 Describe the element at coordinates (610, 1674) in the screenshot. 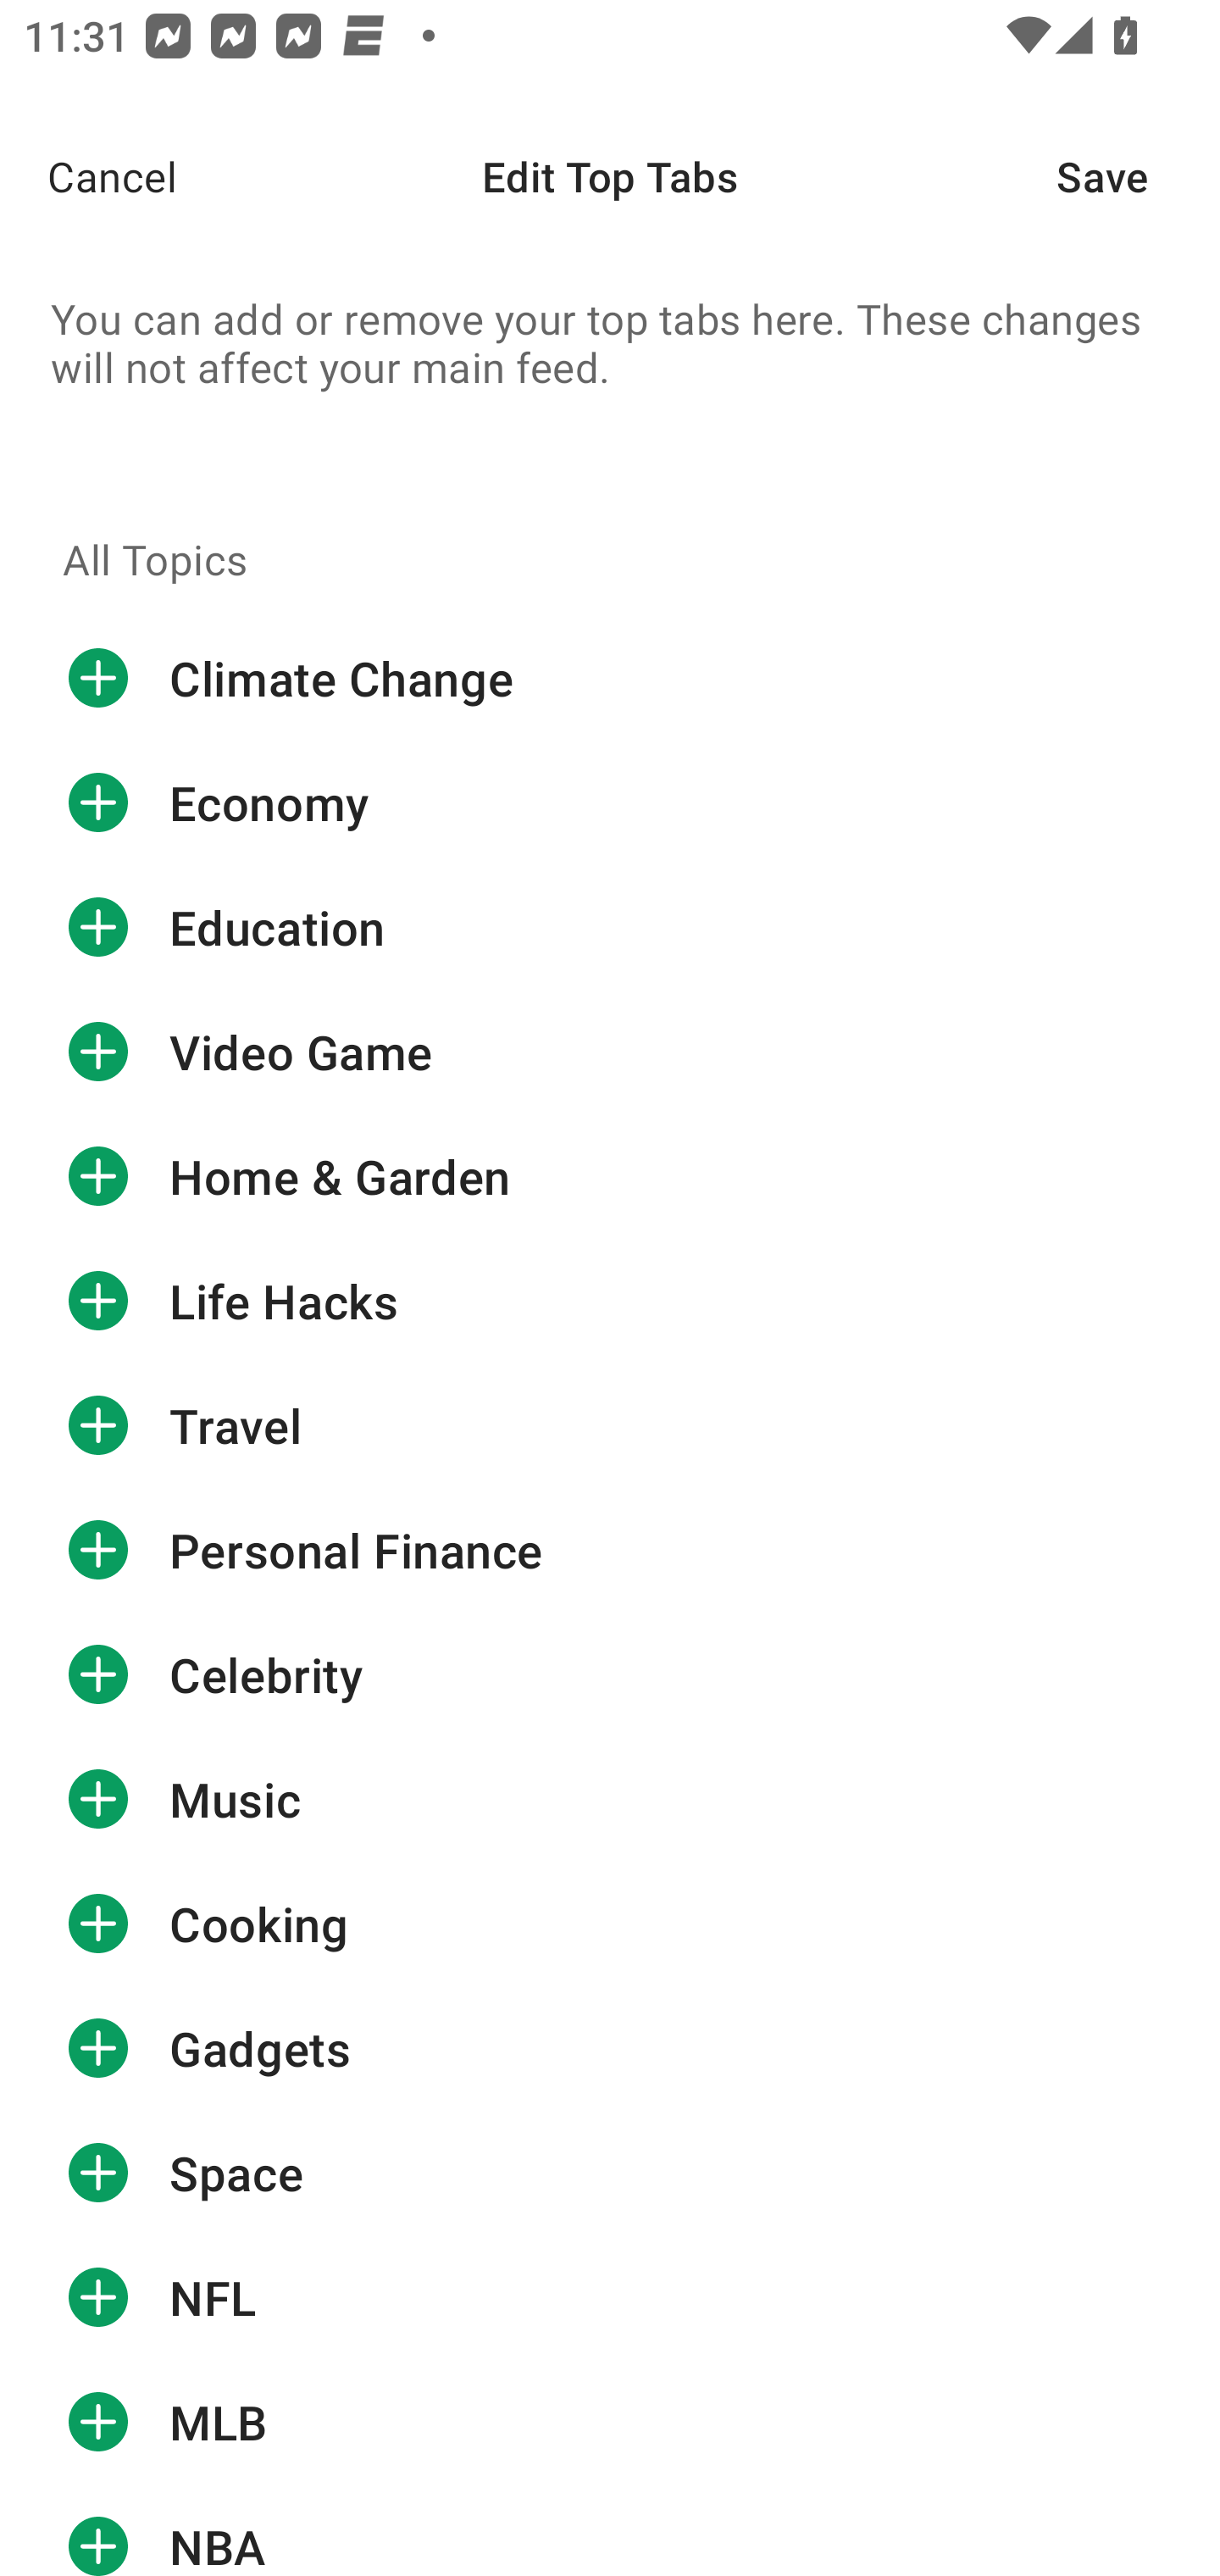

I see `Celebrity` at that location.